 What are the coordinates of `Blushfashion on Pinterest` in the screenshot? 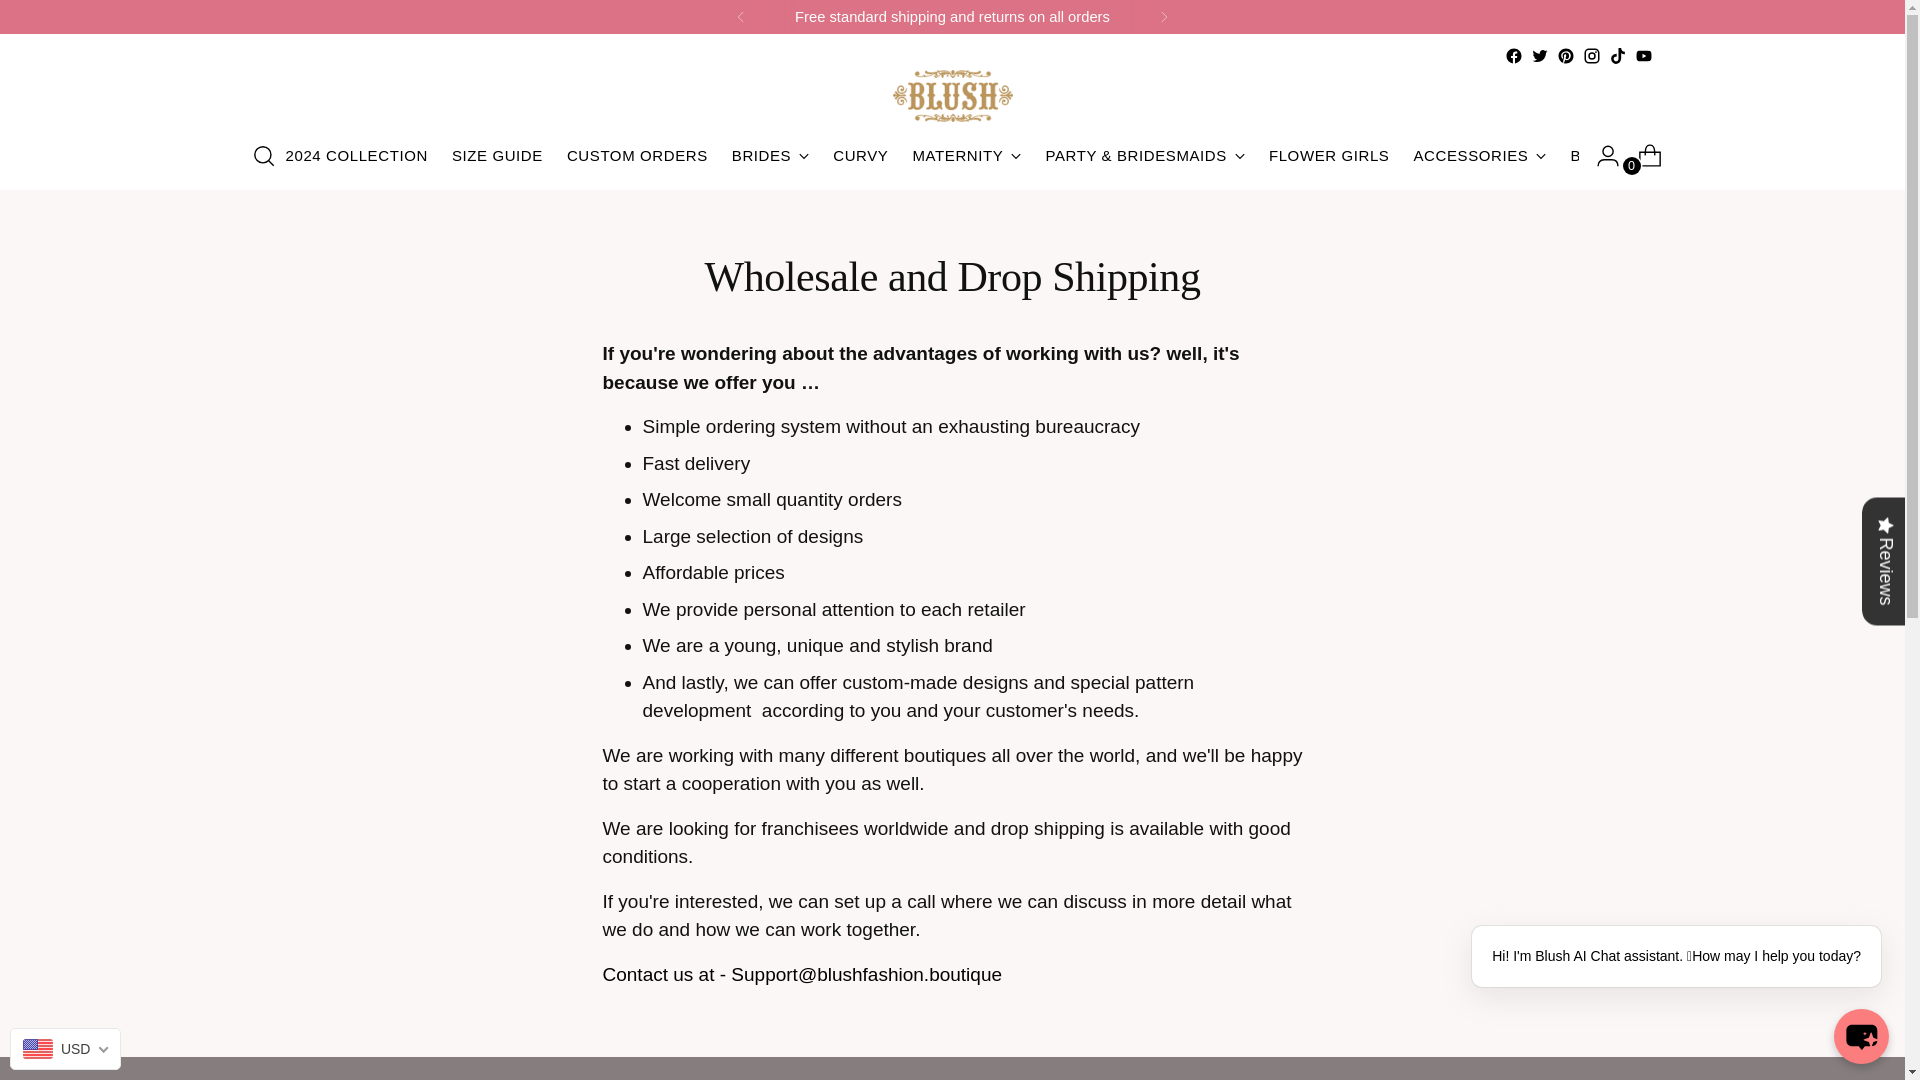 It's located at (1564, 56).